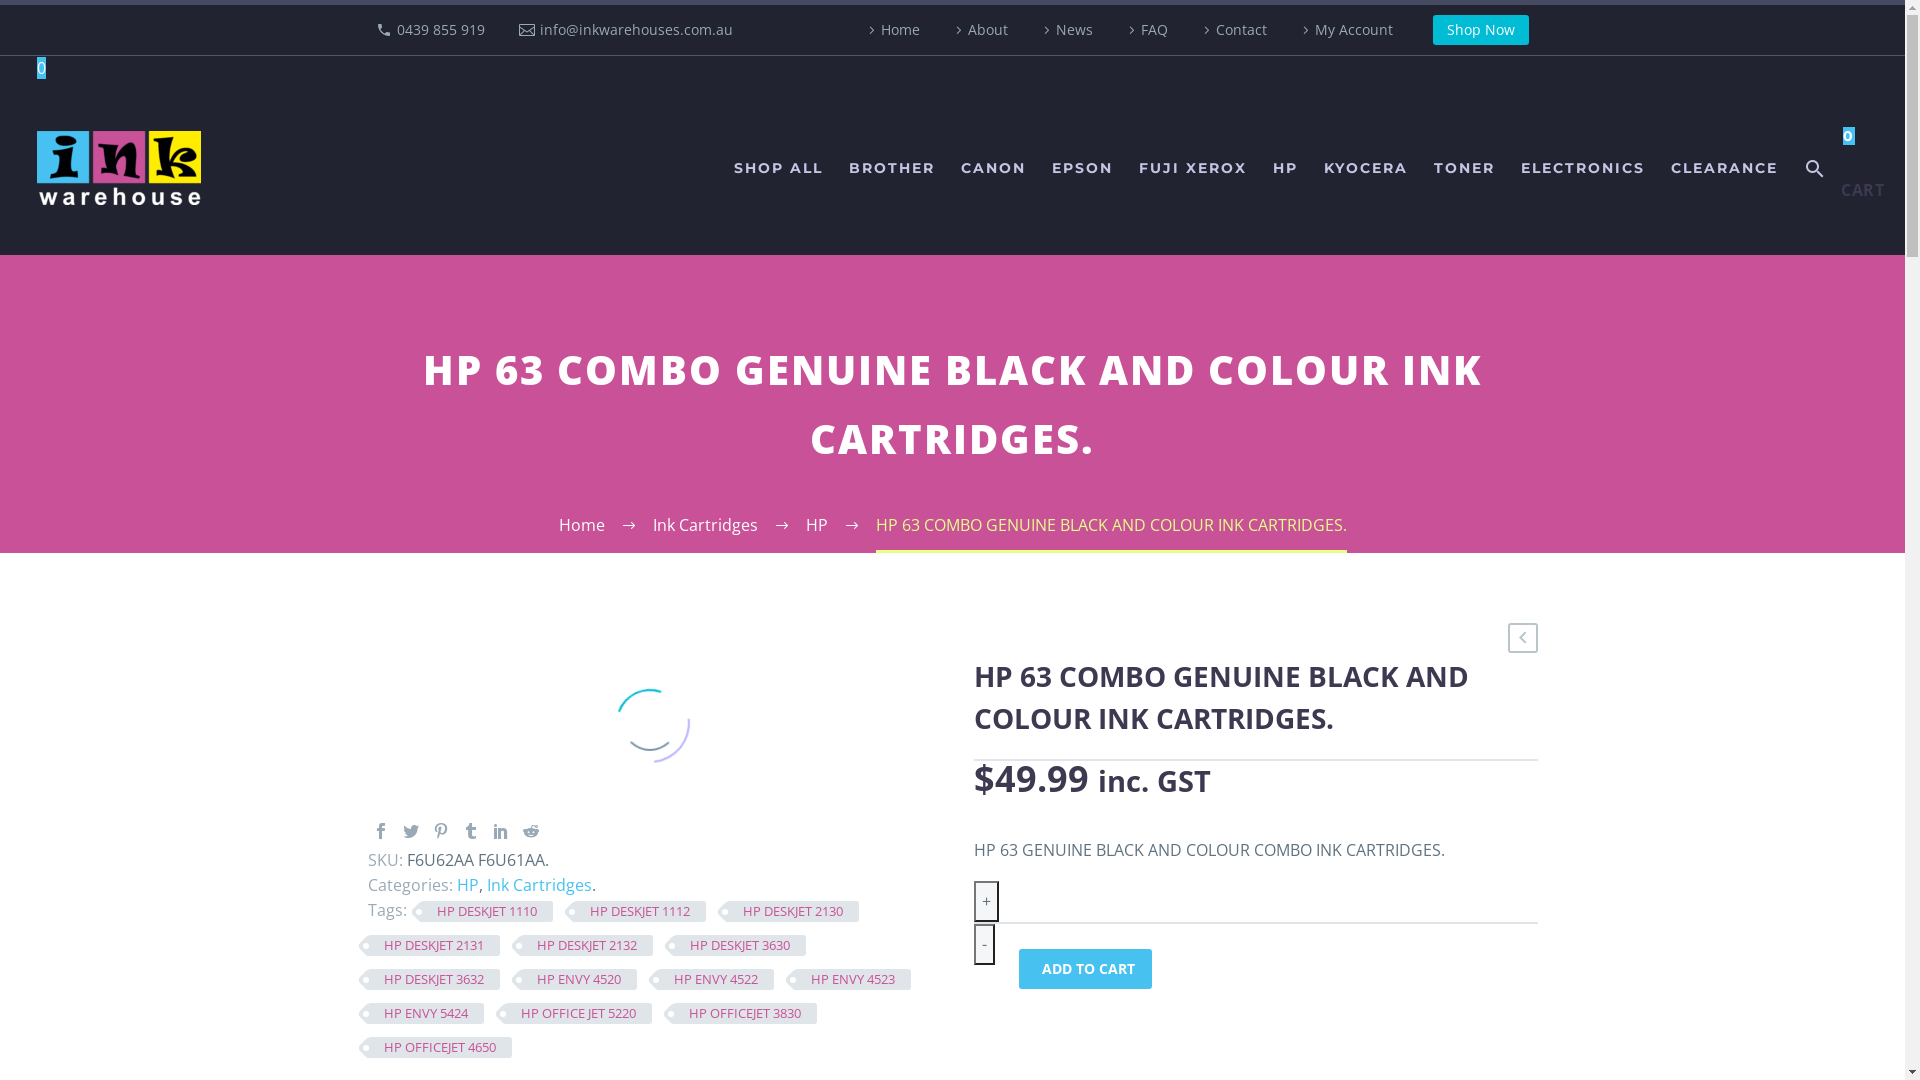 This screenshot has height=1080, width=1920. Describe the element at coordinates (467, 885) in the screenshot. I see `HP` at that location.